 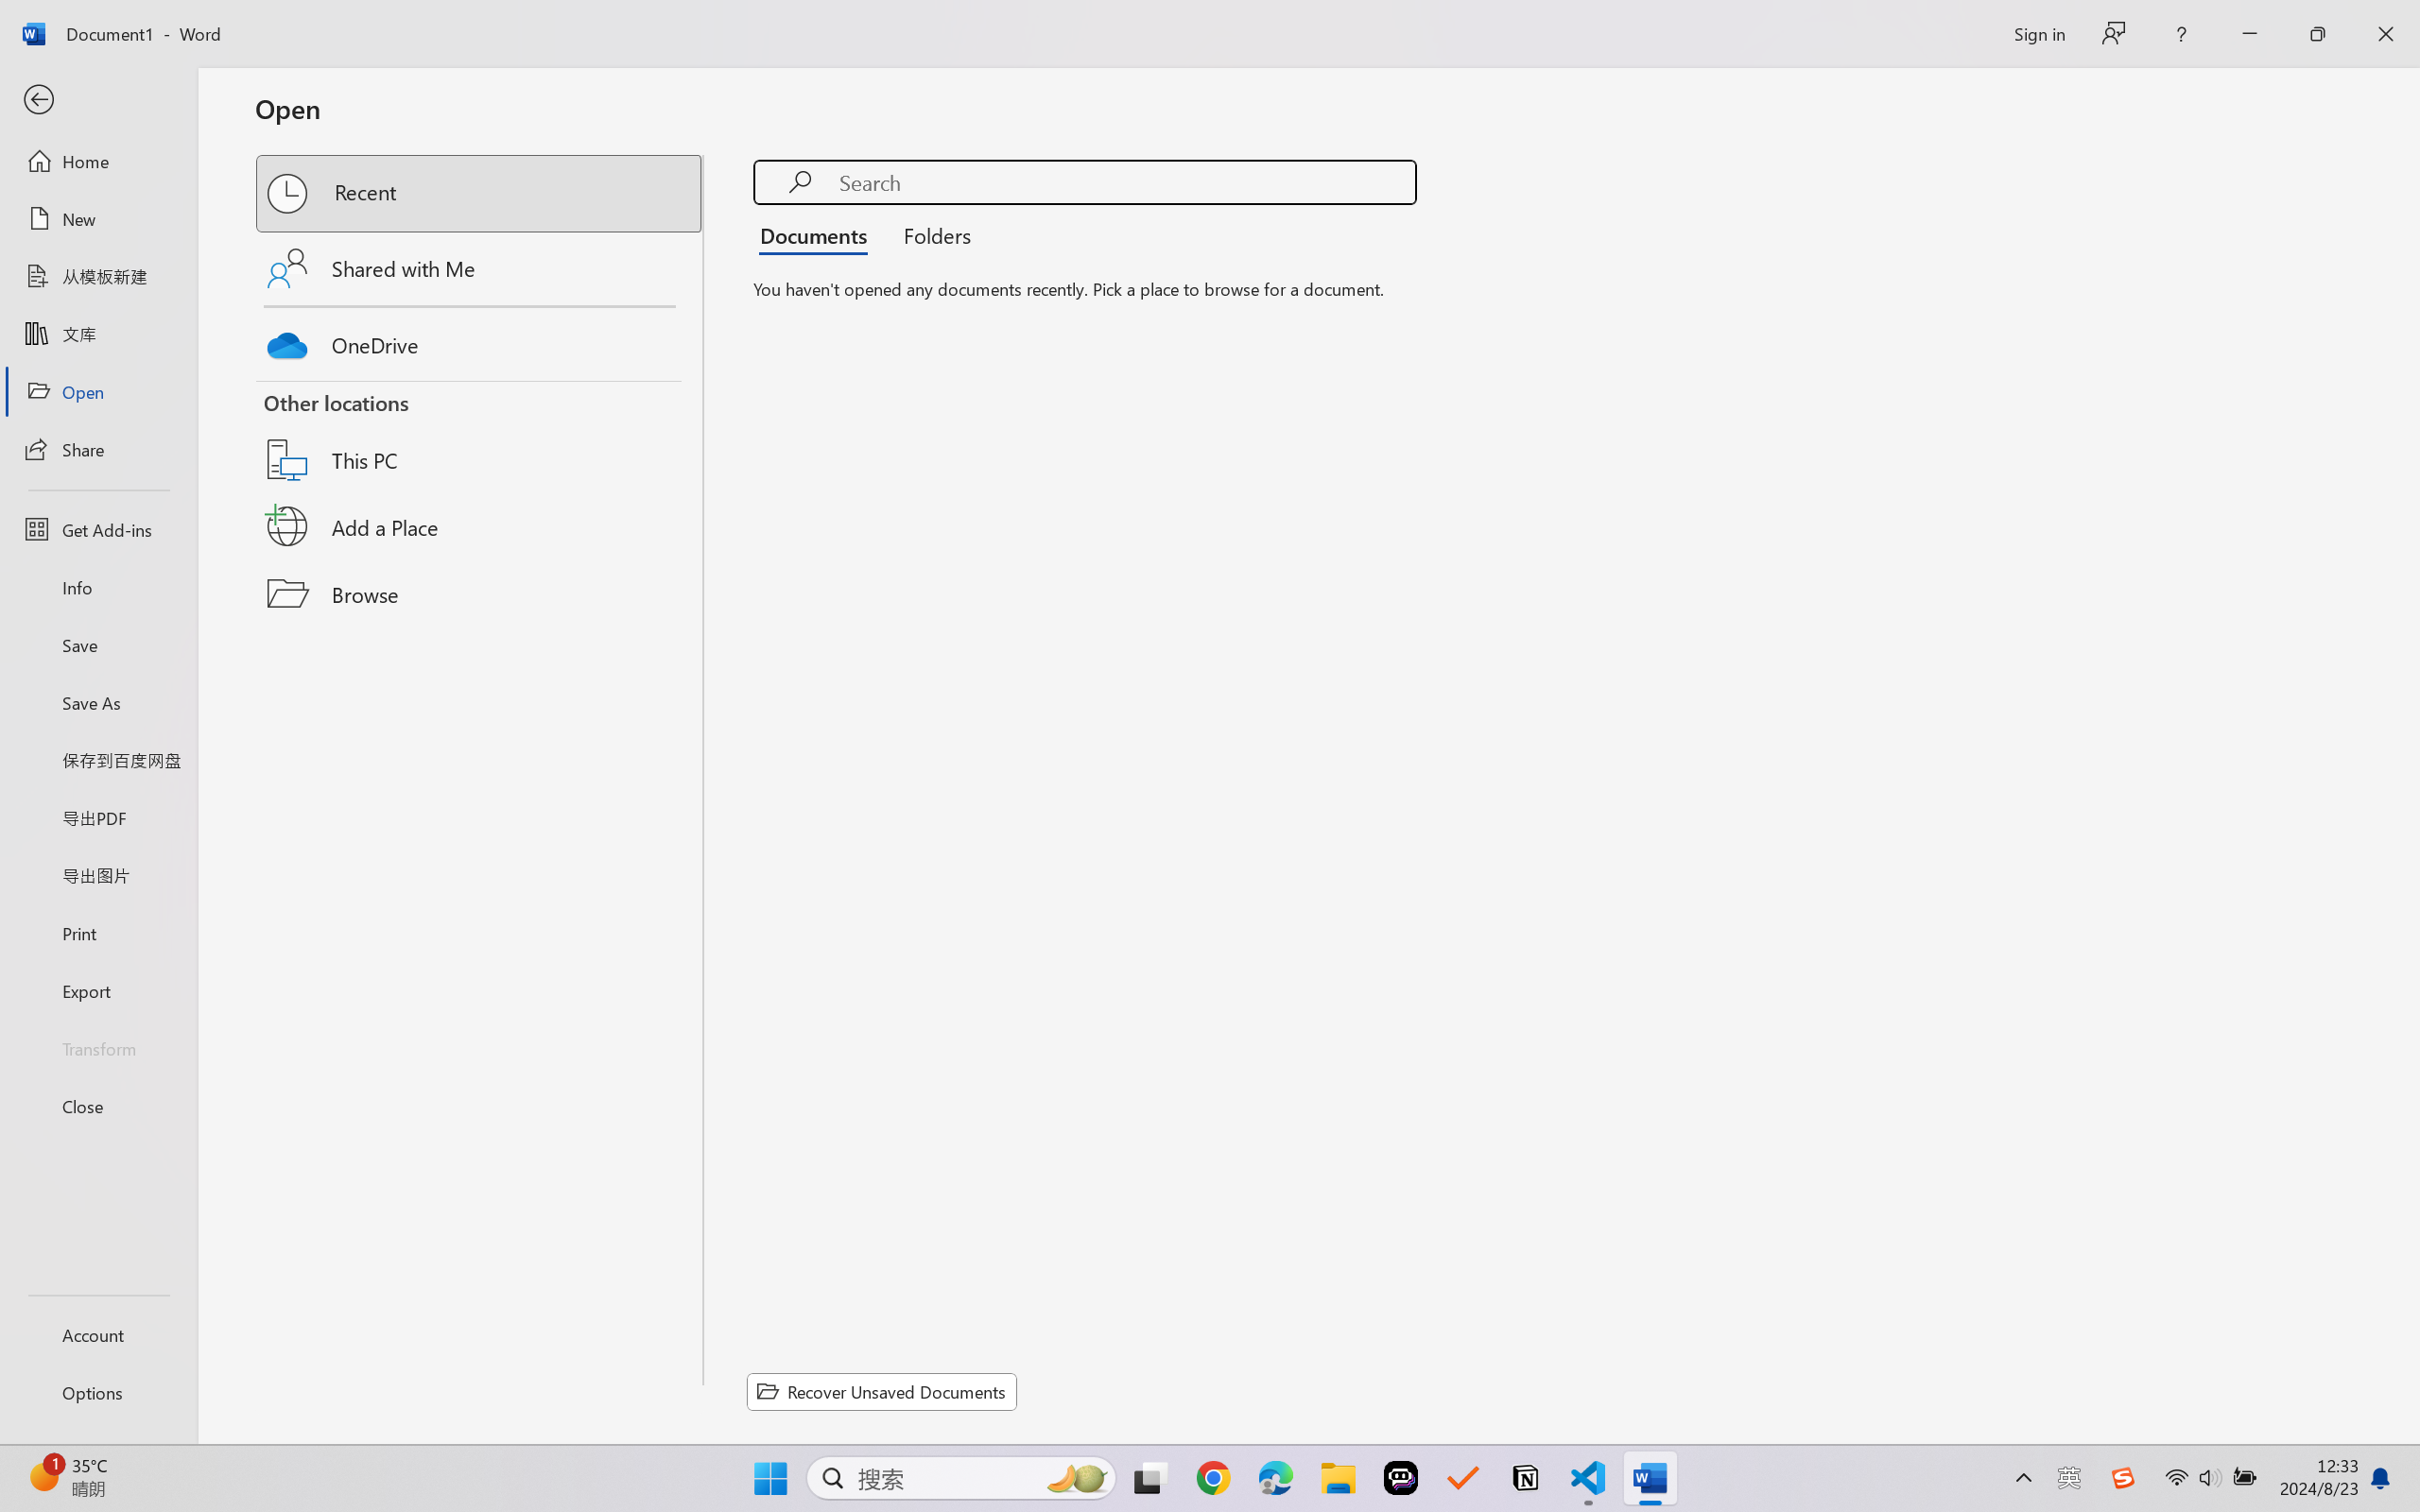 I want to click on Export, so click(x=98, y=990).